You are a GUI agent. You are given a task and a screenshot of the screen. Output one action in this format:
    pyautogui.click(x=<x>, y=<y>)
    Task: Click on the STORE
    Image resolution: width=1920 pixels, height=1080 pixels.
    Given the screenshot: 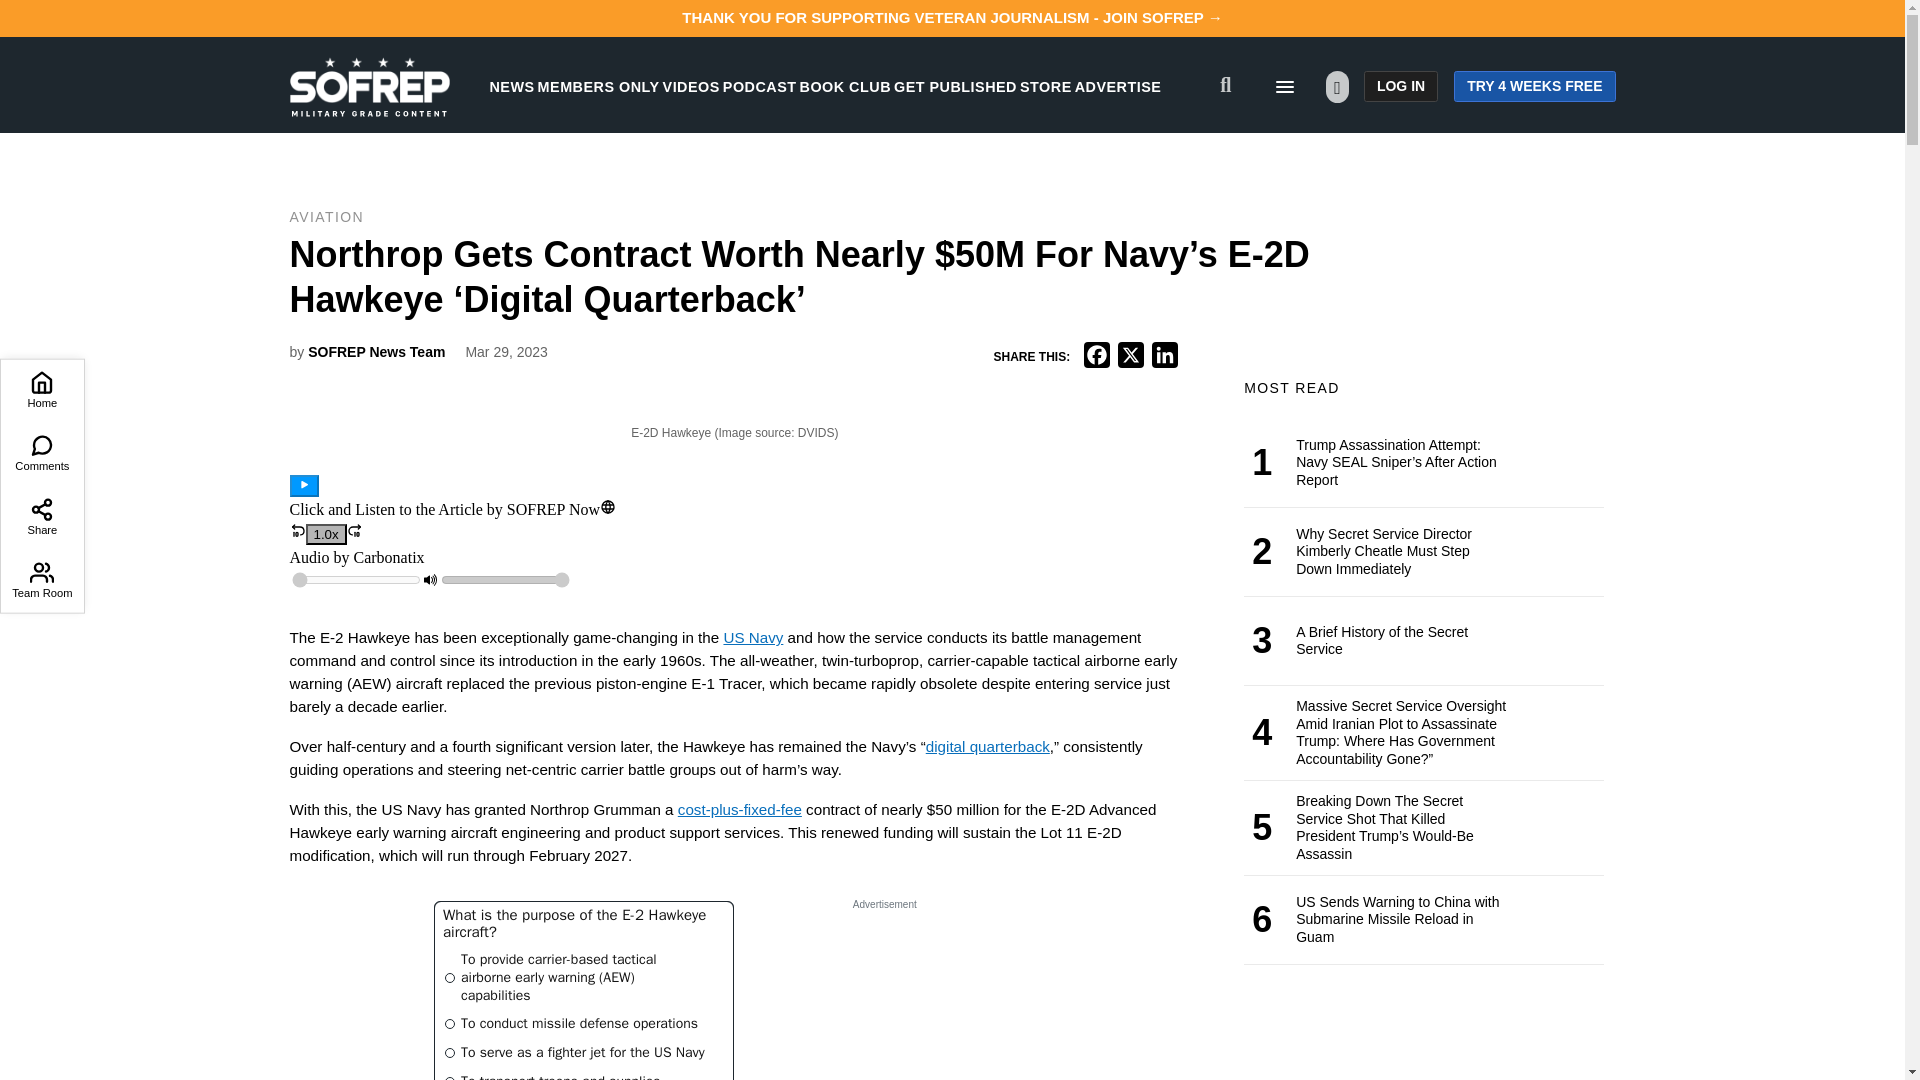 What is the action you would take?
    pyautogui.click(x=1045, y=86)
    